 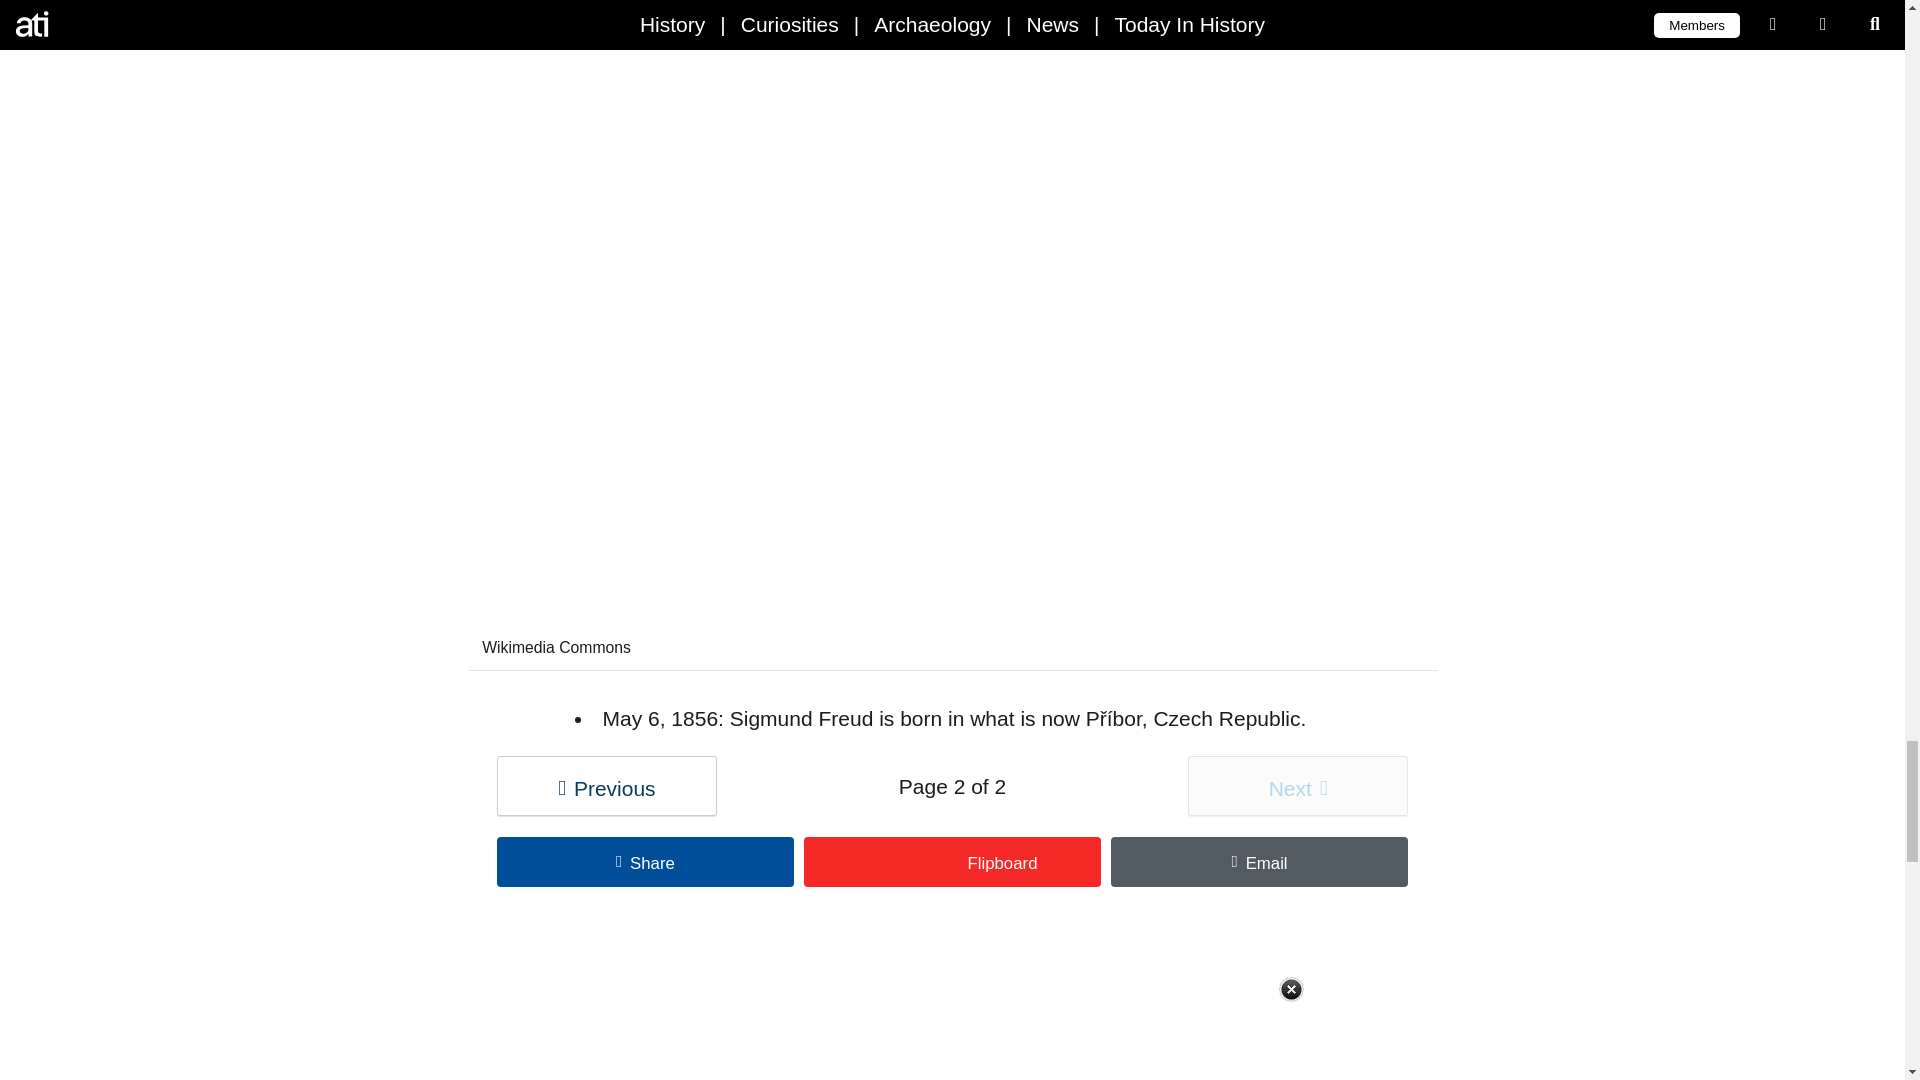 I want to click on Email, so click(x=1259, y=862).